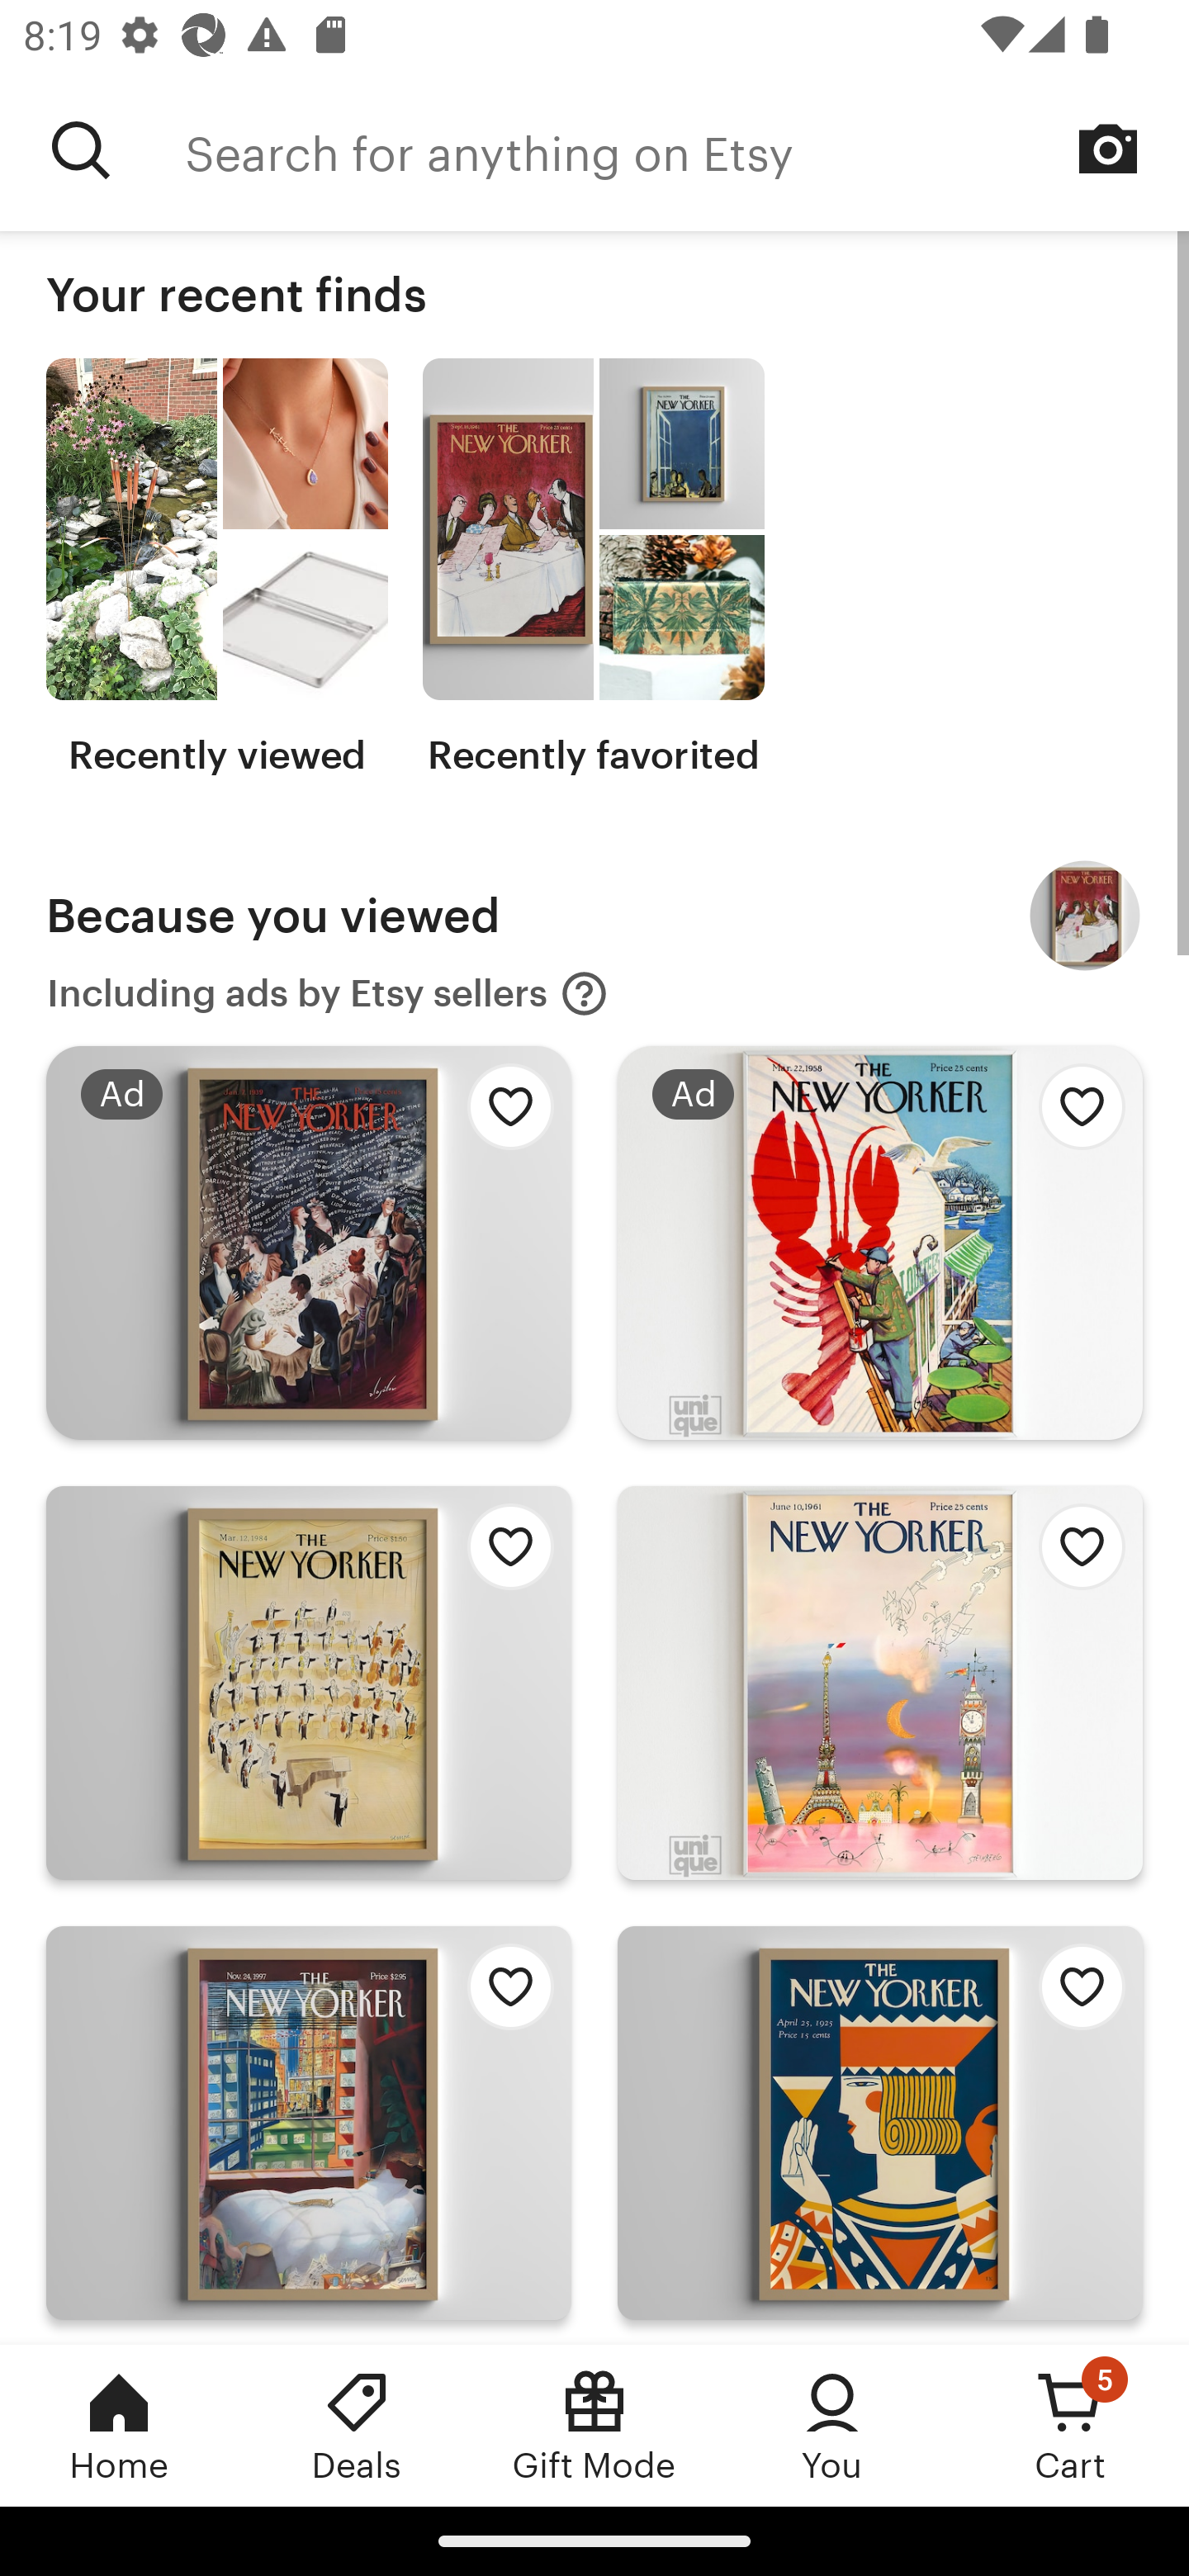  Describe the element at coordinates (687, 150) in the screenshot. I see `Search for anything on Etsy` at that location.